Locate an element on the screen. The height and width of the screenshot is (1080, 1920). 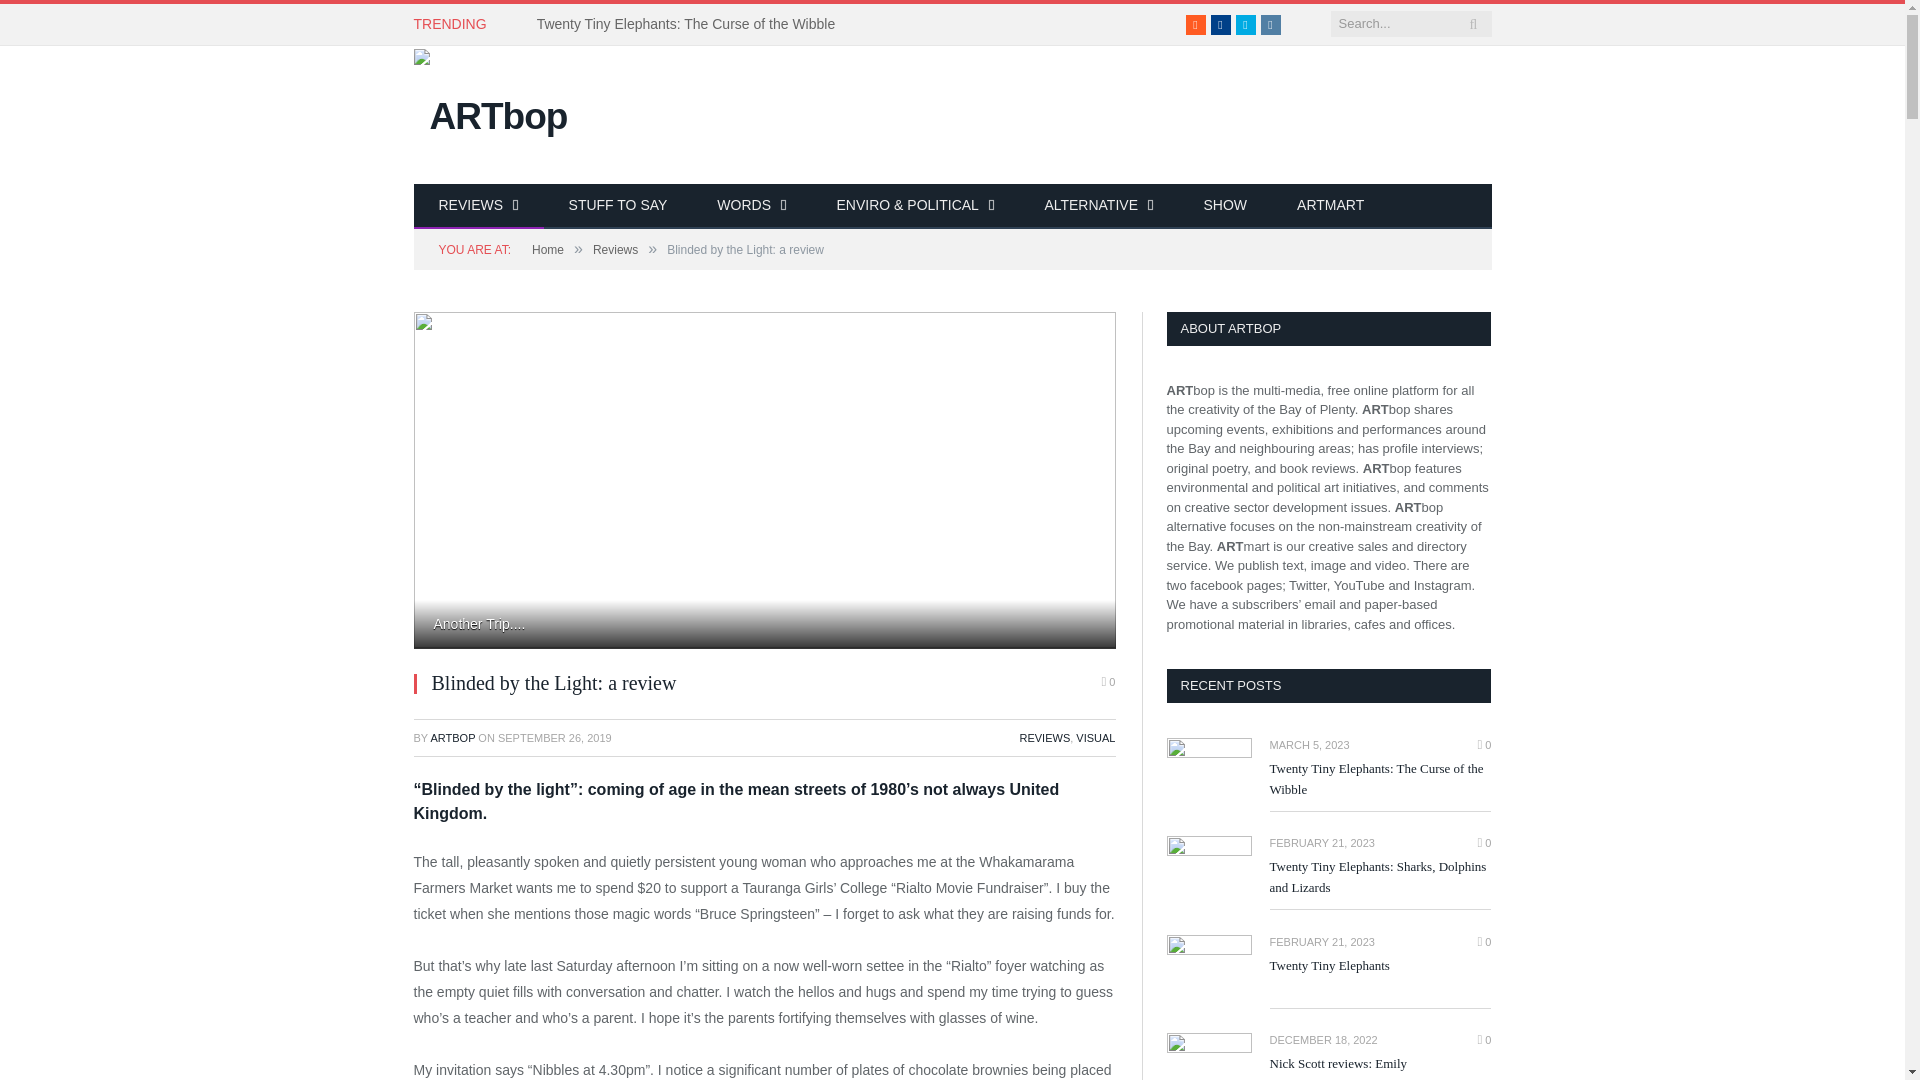
Twitter is located at coordinates (1246, 24).